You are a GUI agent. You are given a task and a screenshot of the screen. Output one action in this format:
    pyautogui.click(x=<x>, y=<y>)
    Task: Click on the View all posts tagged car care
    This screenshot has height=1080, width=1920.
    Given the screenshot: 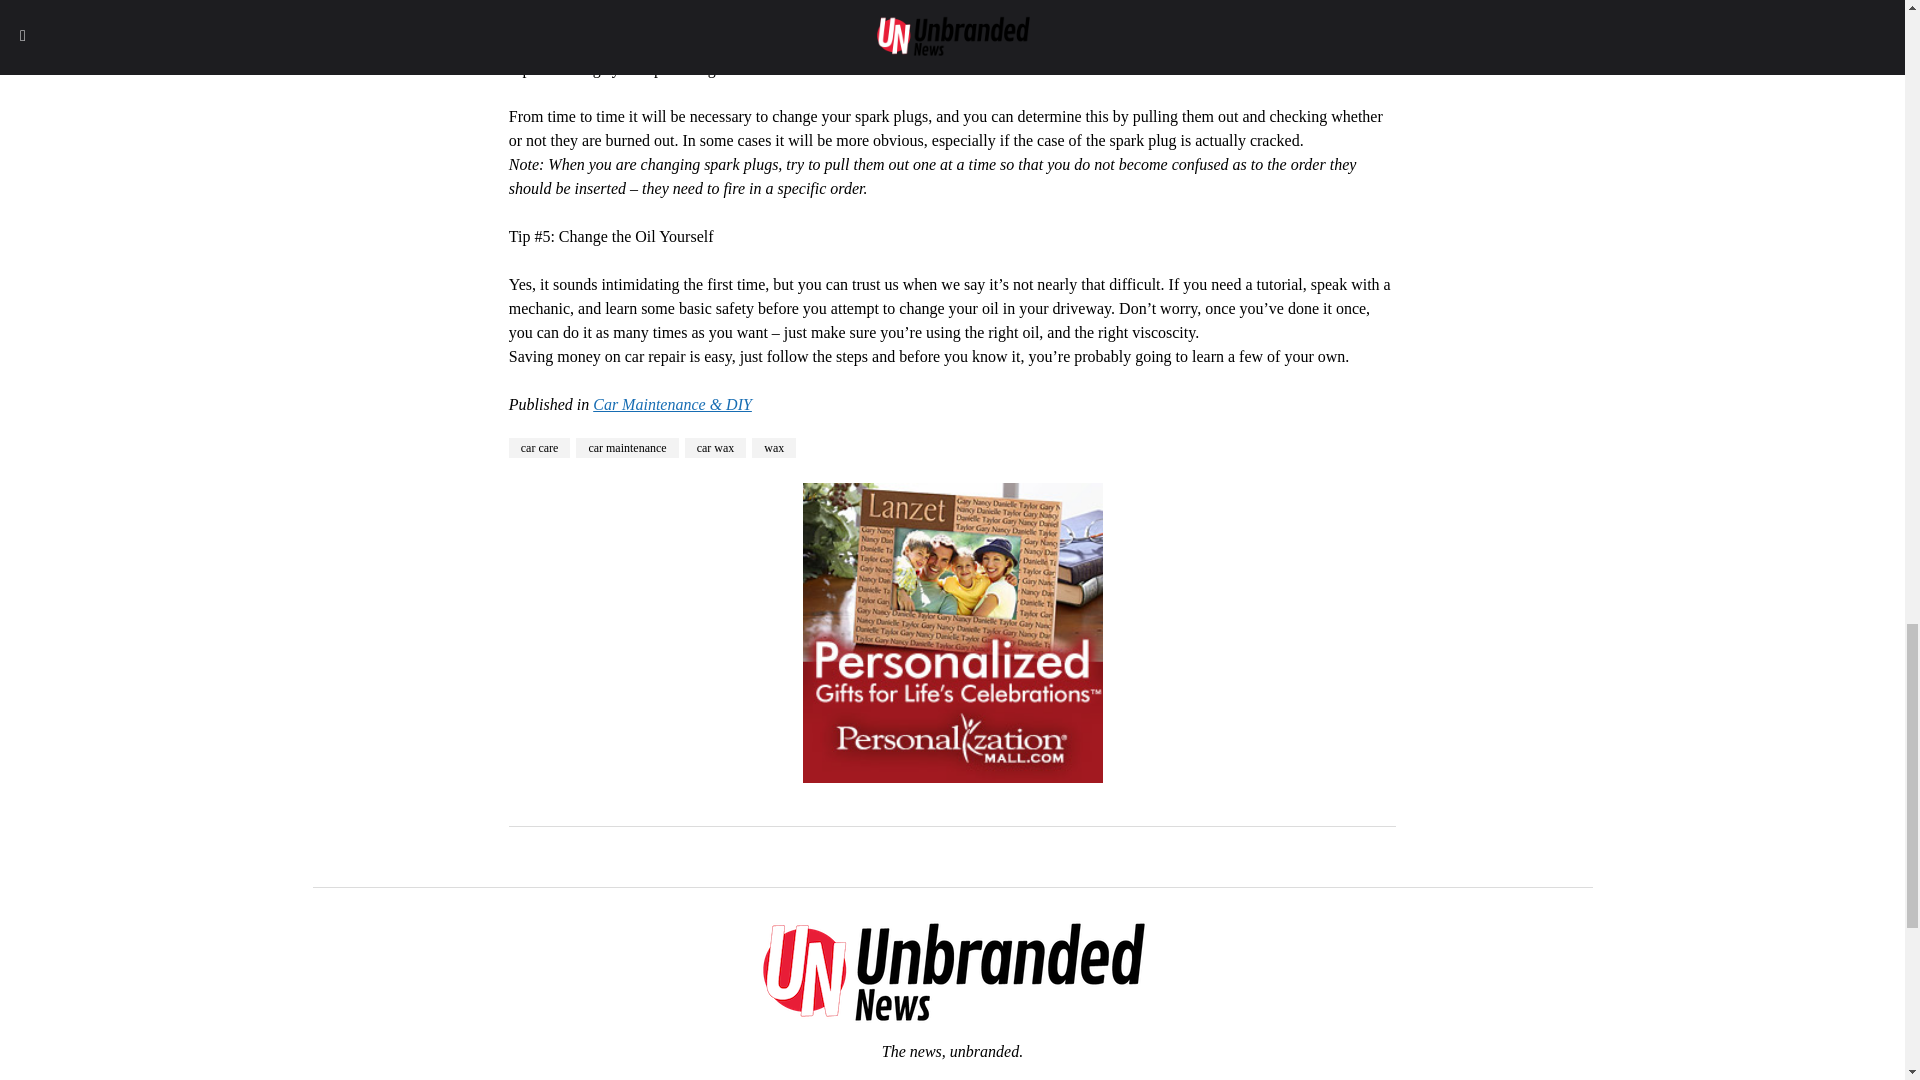 What is the action you would take?
    pyautogui.click(x=539, y=448)
    